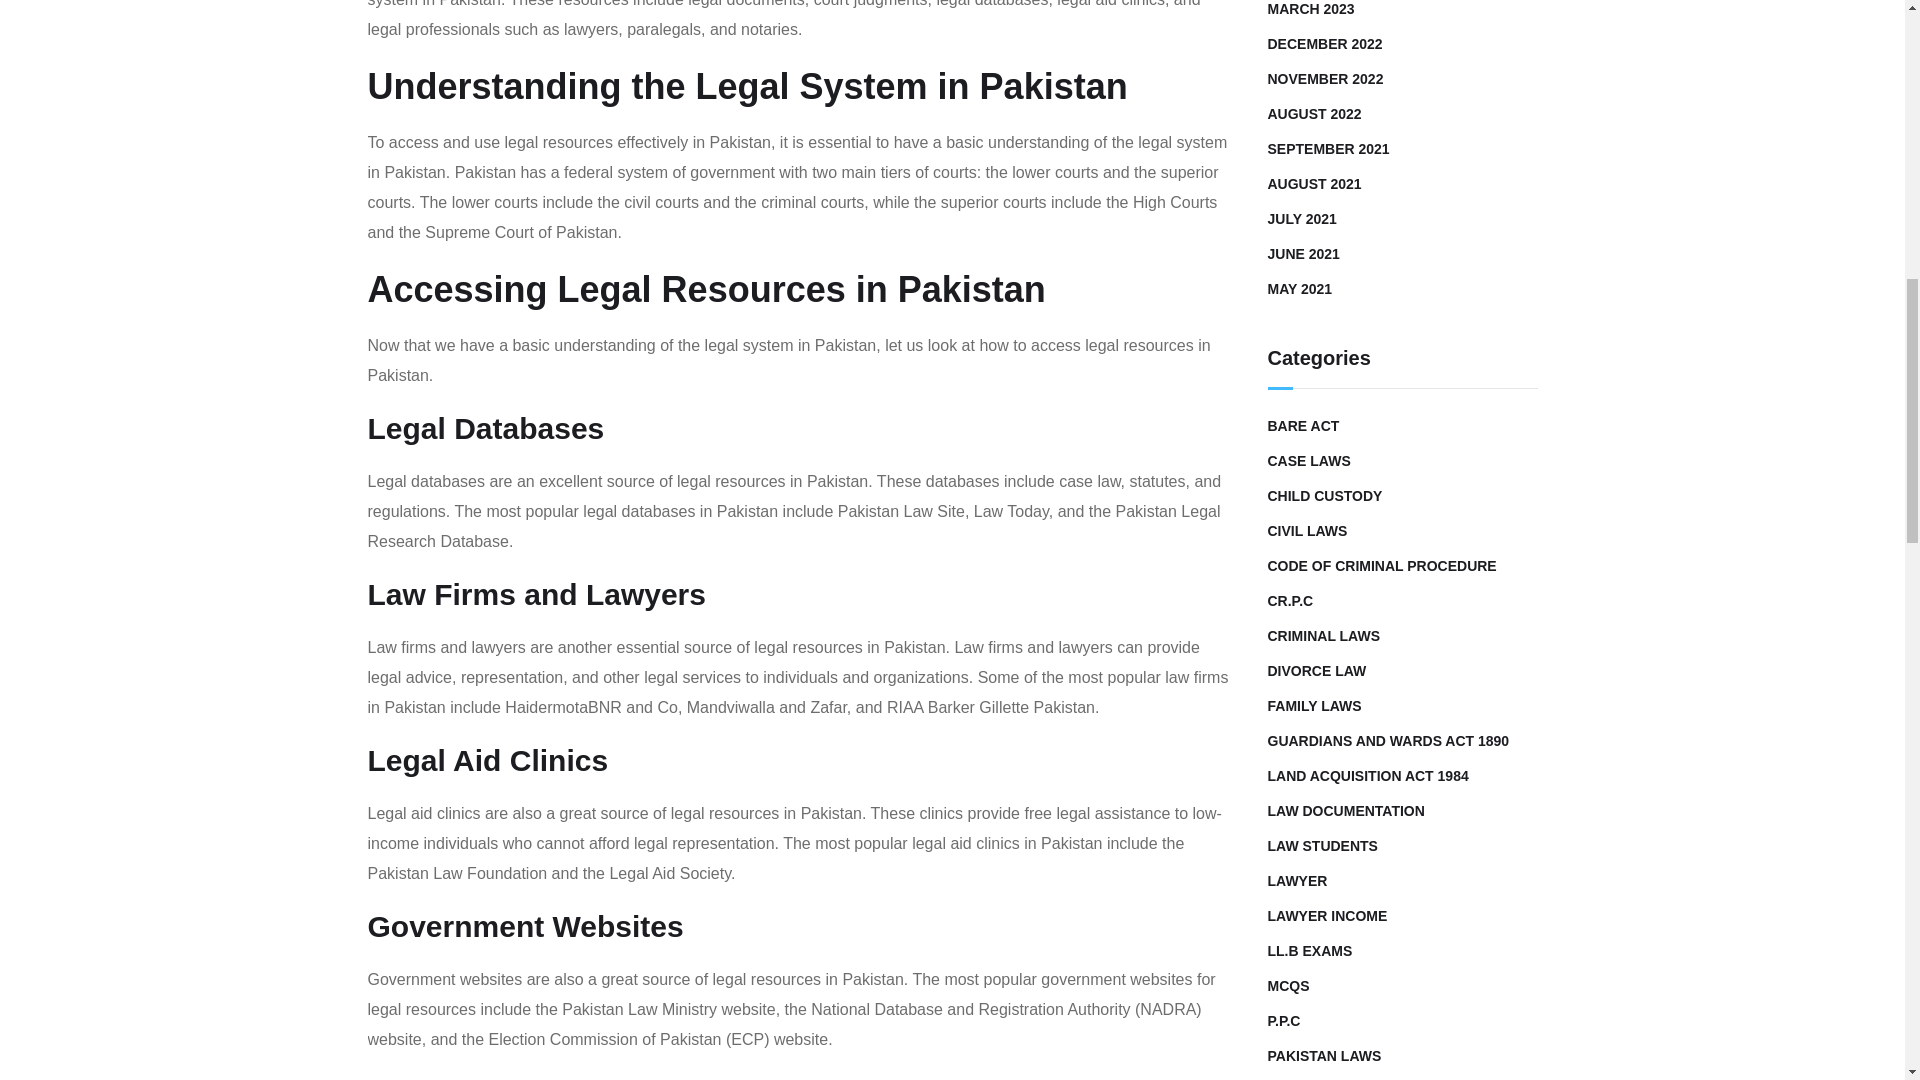 The height and width of the screenshot is (1080, 1920). I want to click on AUGUST 2022, so click(1314, 114).